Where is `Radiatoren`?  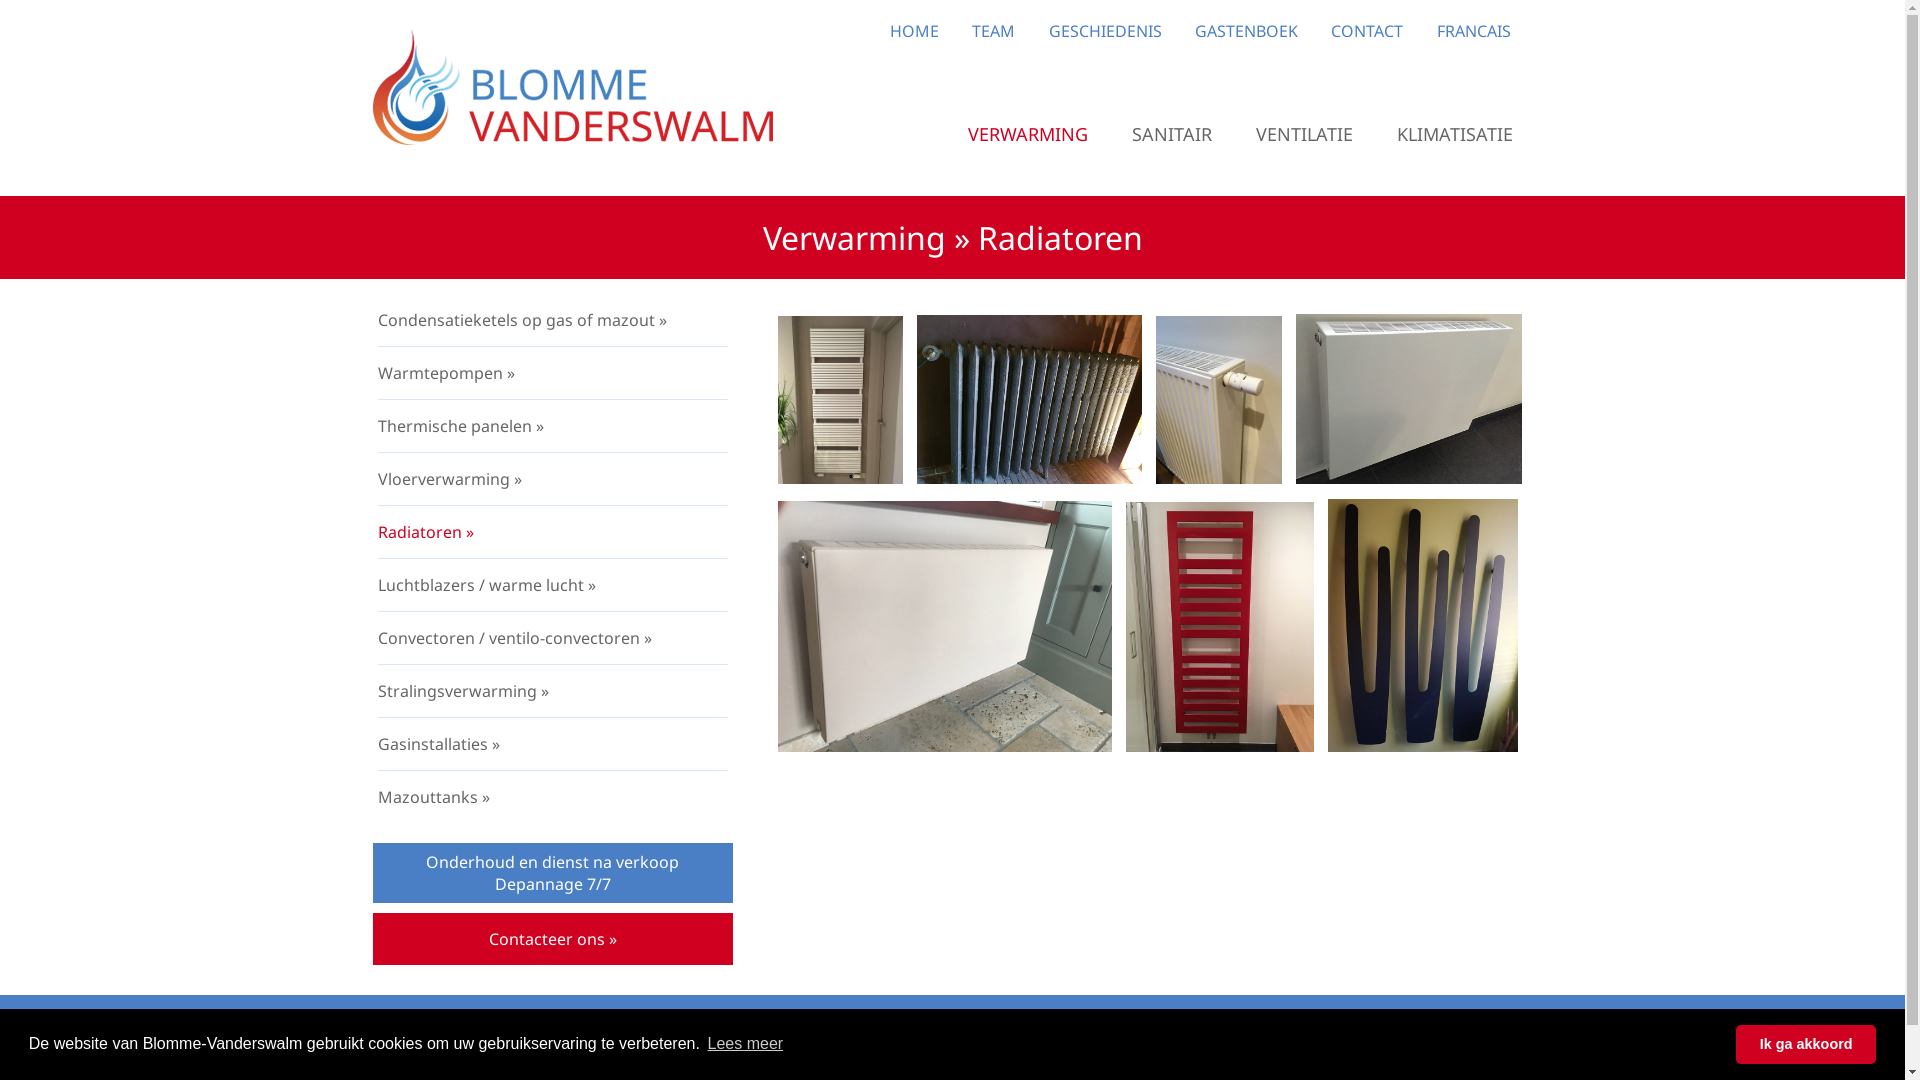
Radiatoren is located at coordinates (1219, 478).